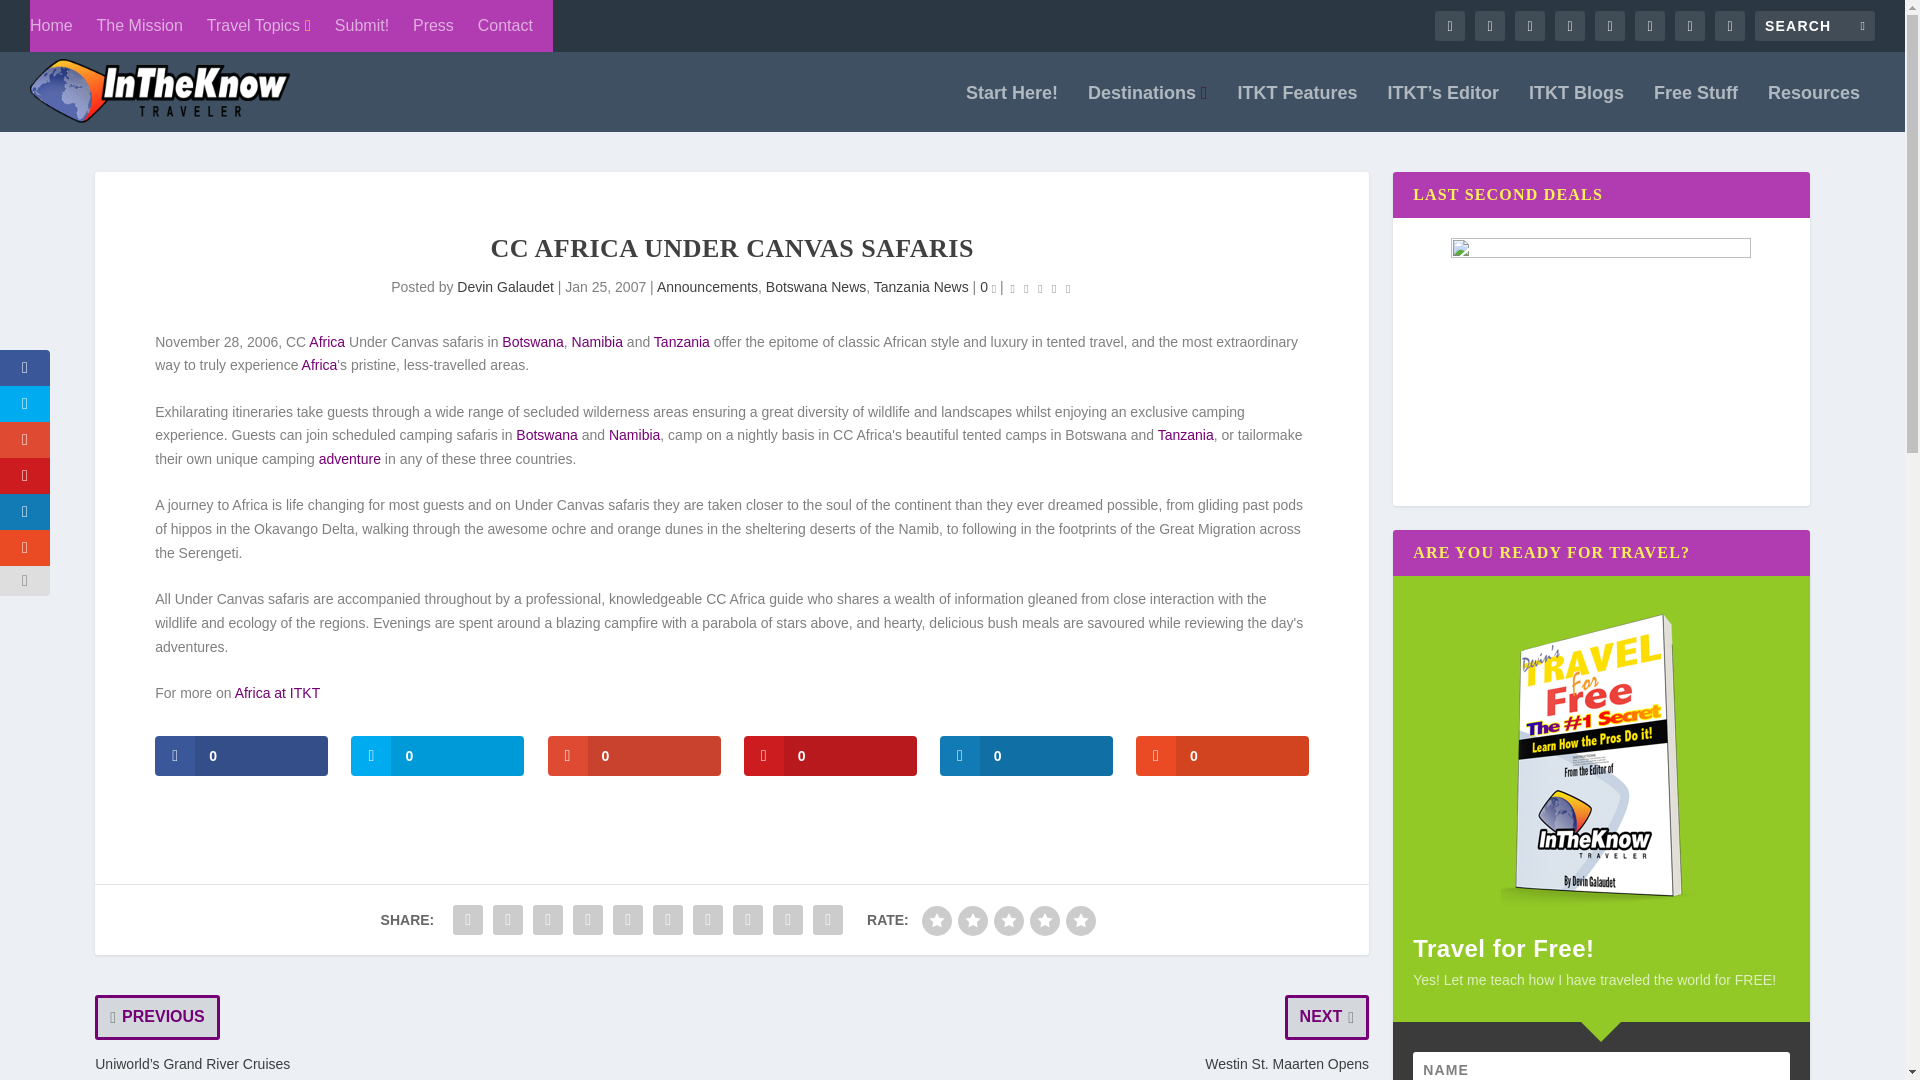 Image resolution: width=1920 pixels, height=1080 pixels. Describe the element at coordinates (1011, 108) in the screenshot. I see `Start Here!` at that location.